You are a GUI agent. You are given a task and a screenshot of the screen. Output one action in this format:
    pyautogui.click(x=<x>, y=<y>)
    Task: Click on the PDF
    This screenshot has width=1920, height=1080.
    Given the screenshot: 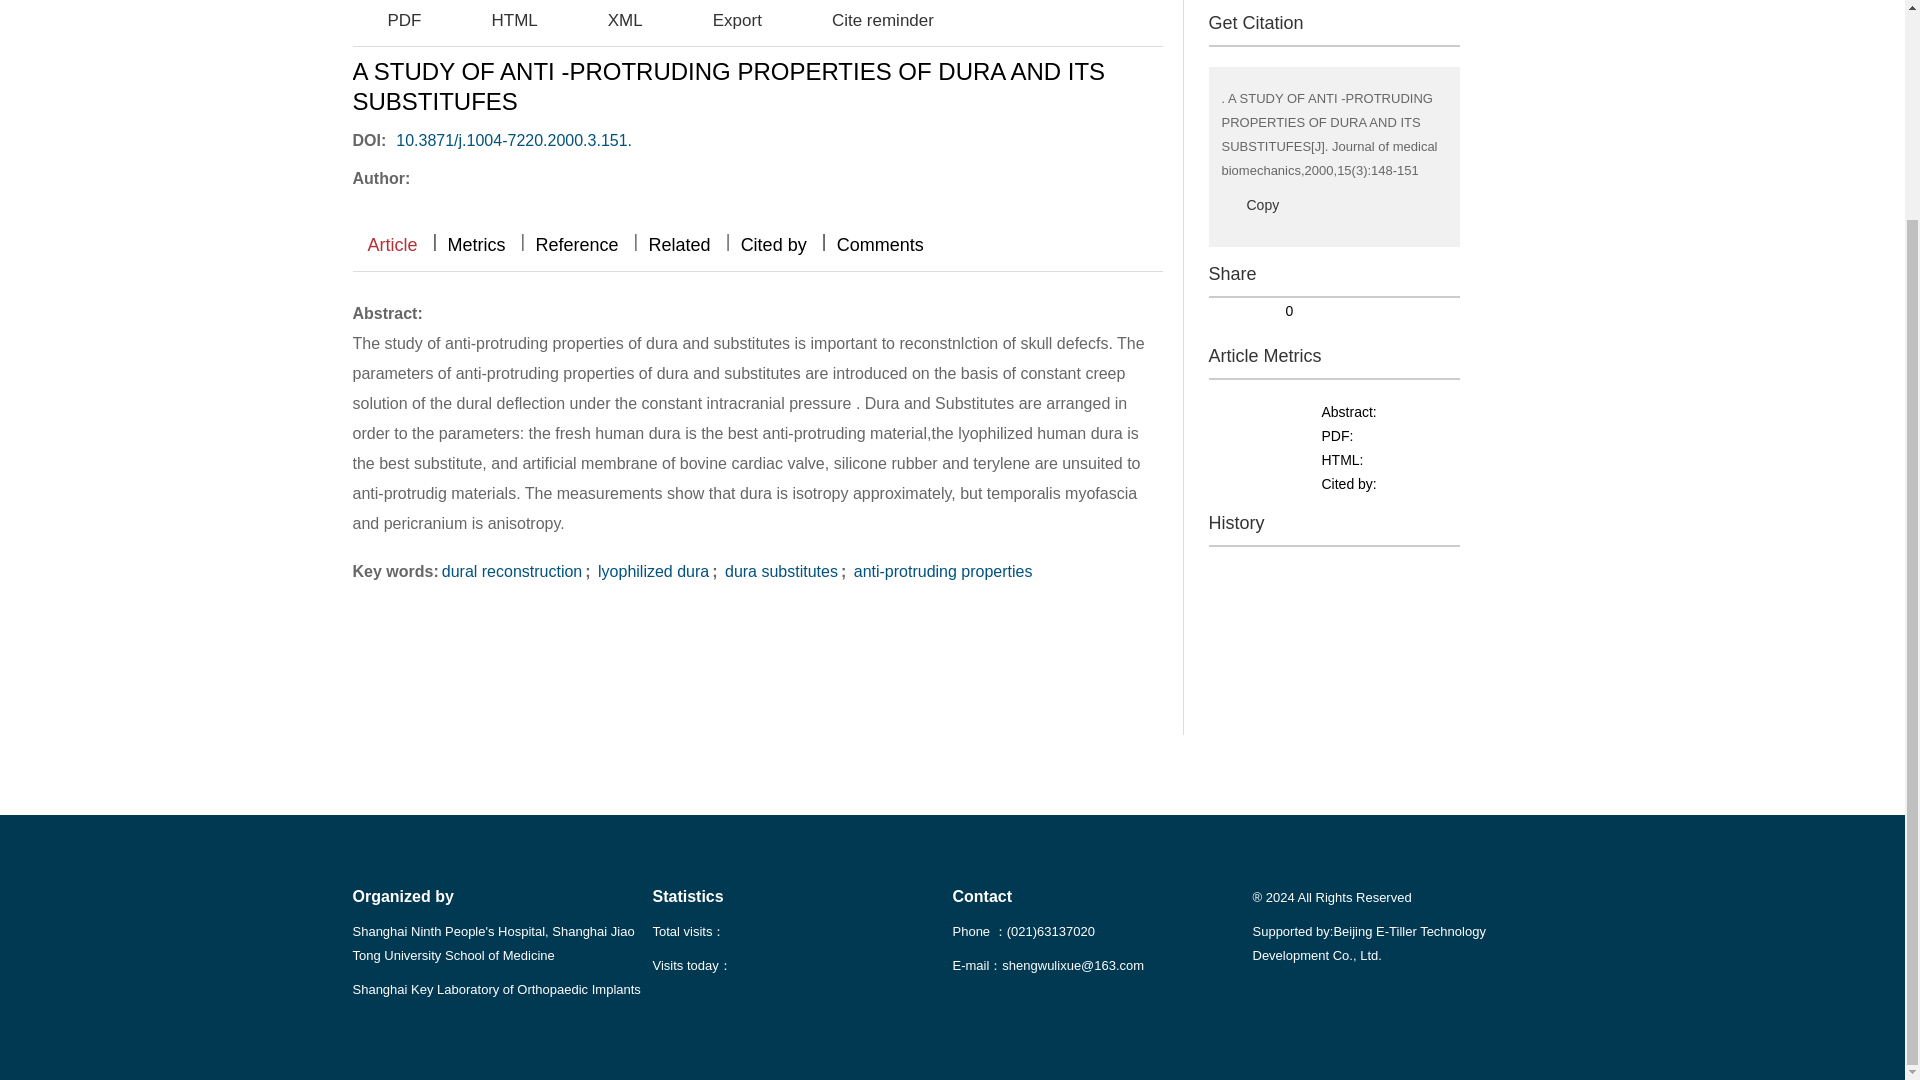 What is the action you would take?
    pyautogui.click(x=386, y=20)
    